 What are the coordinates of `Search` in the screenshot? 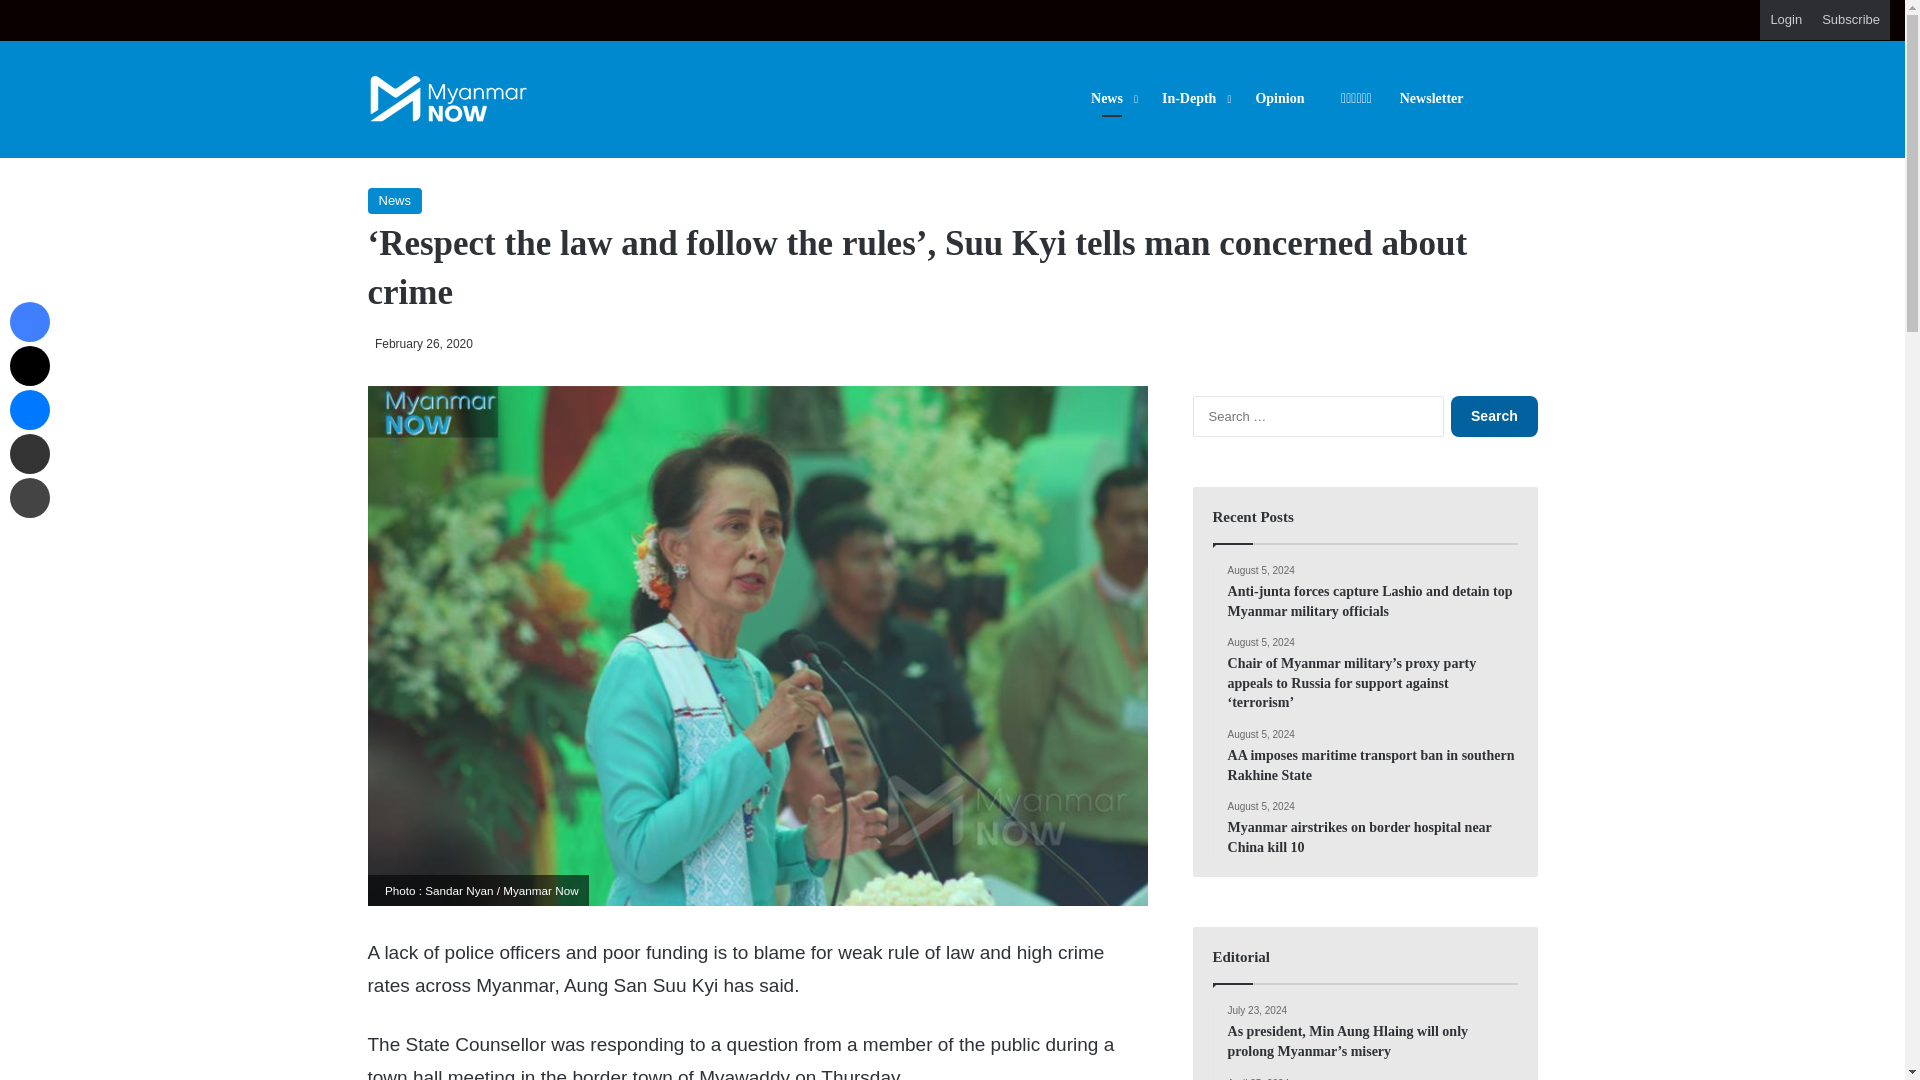 It's located at (1494, 416).